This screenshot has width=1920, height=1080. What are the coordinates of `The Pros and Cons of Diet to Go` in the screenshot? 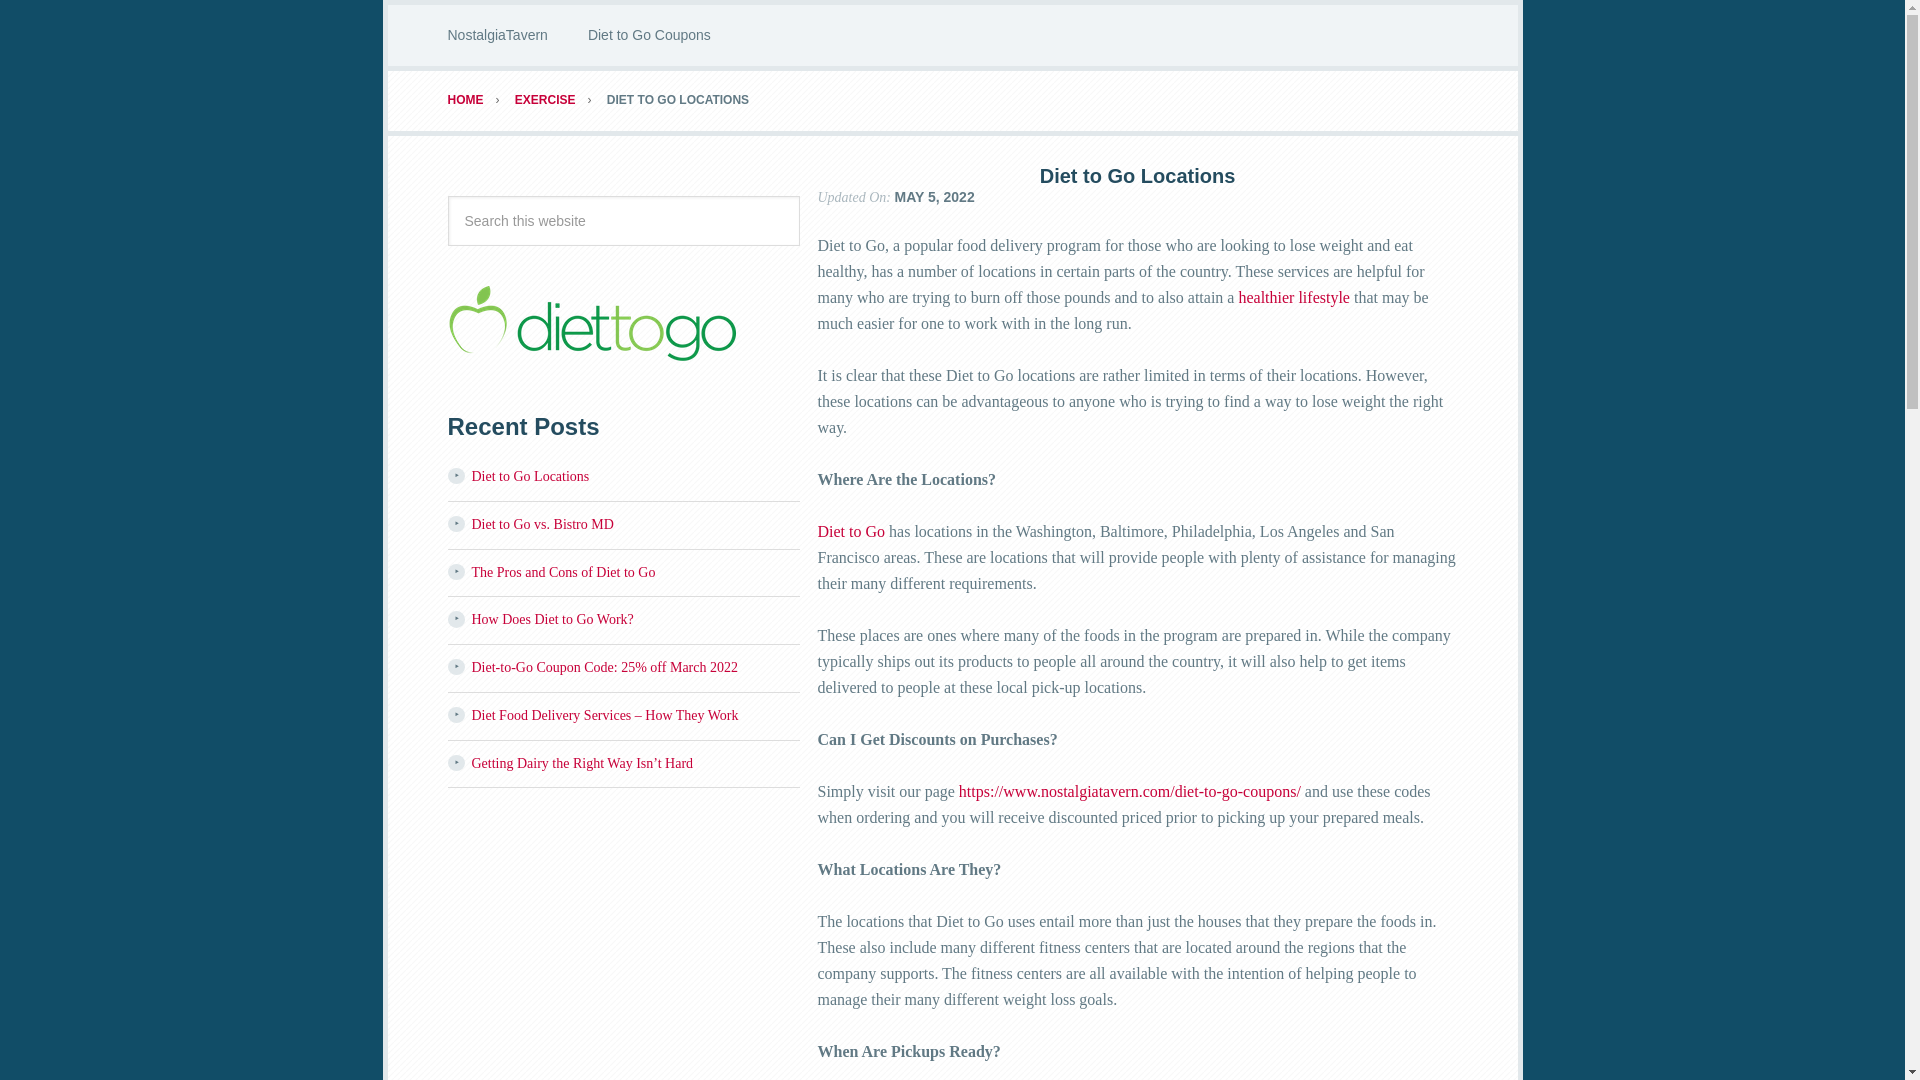 It's located at (564, 572).